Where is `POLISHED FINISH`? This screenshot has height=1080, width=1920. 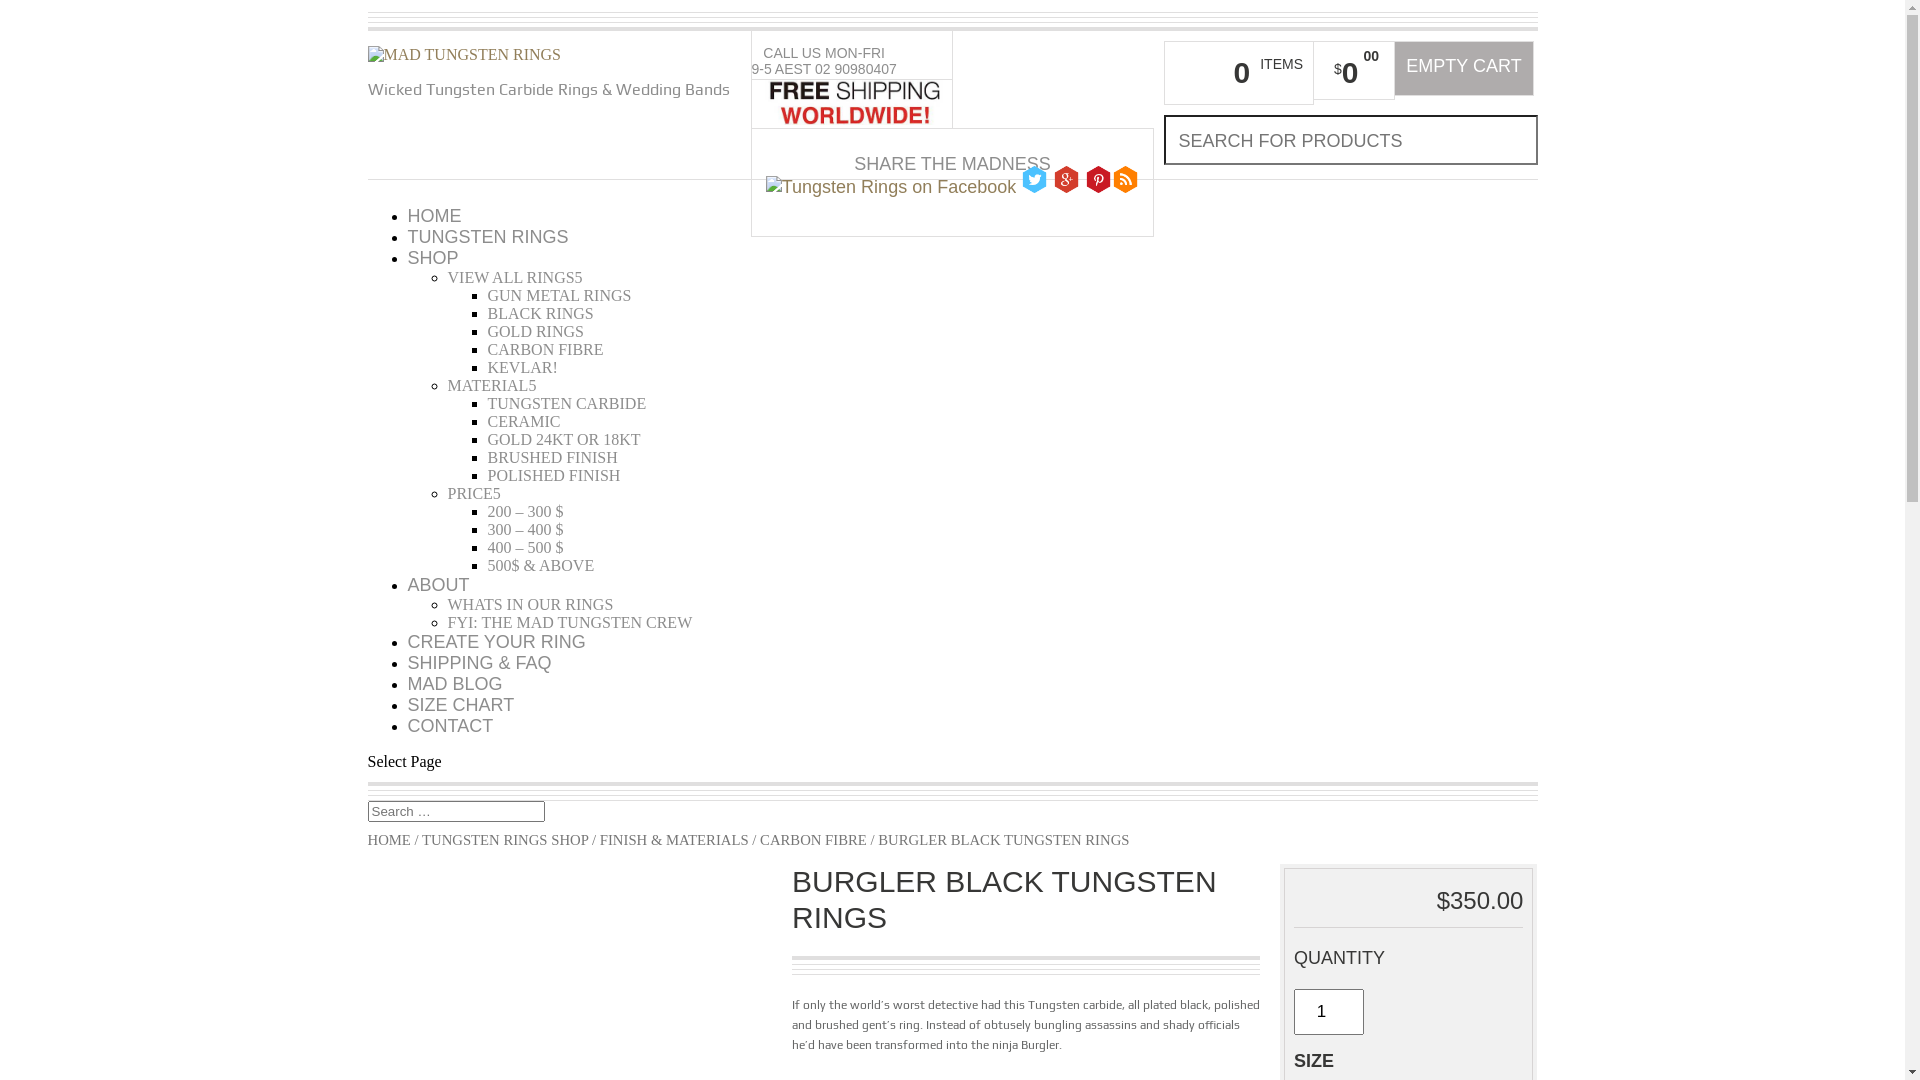
POLISHED FINISH is located at coordinates (554, 476).